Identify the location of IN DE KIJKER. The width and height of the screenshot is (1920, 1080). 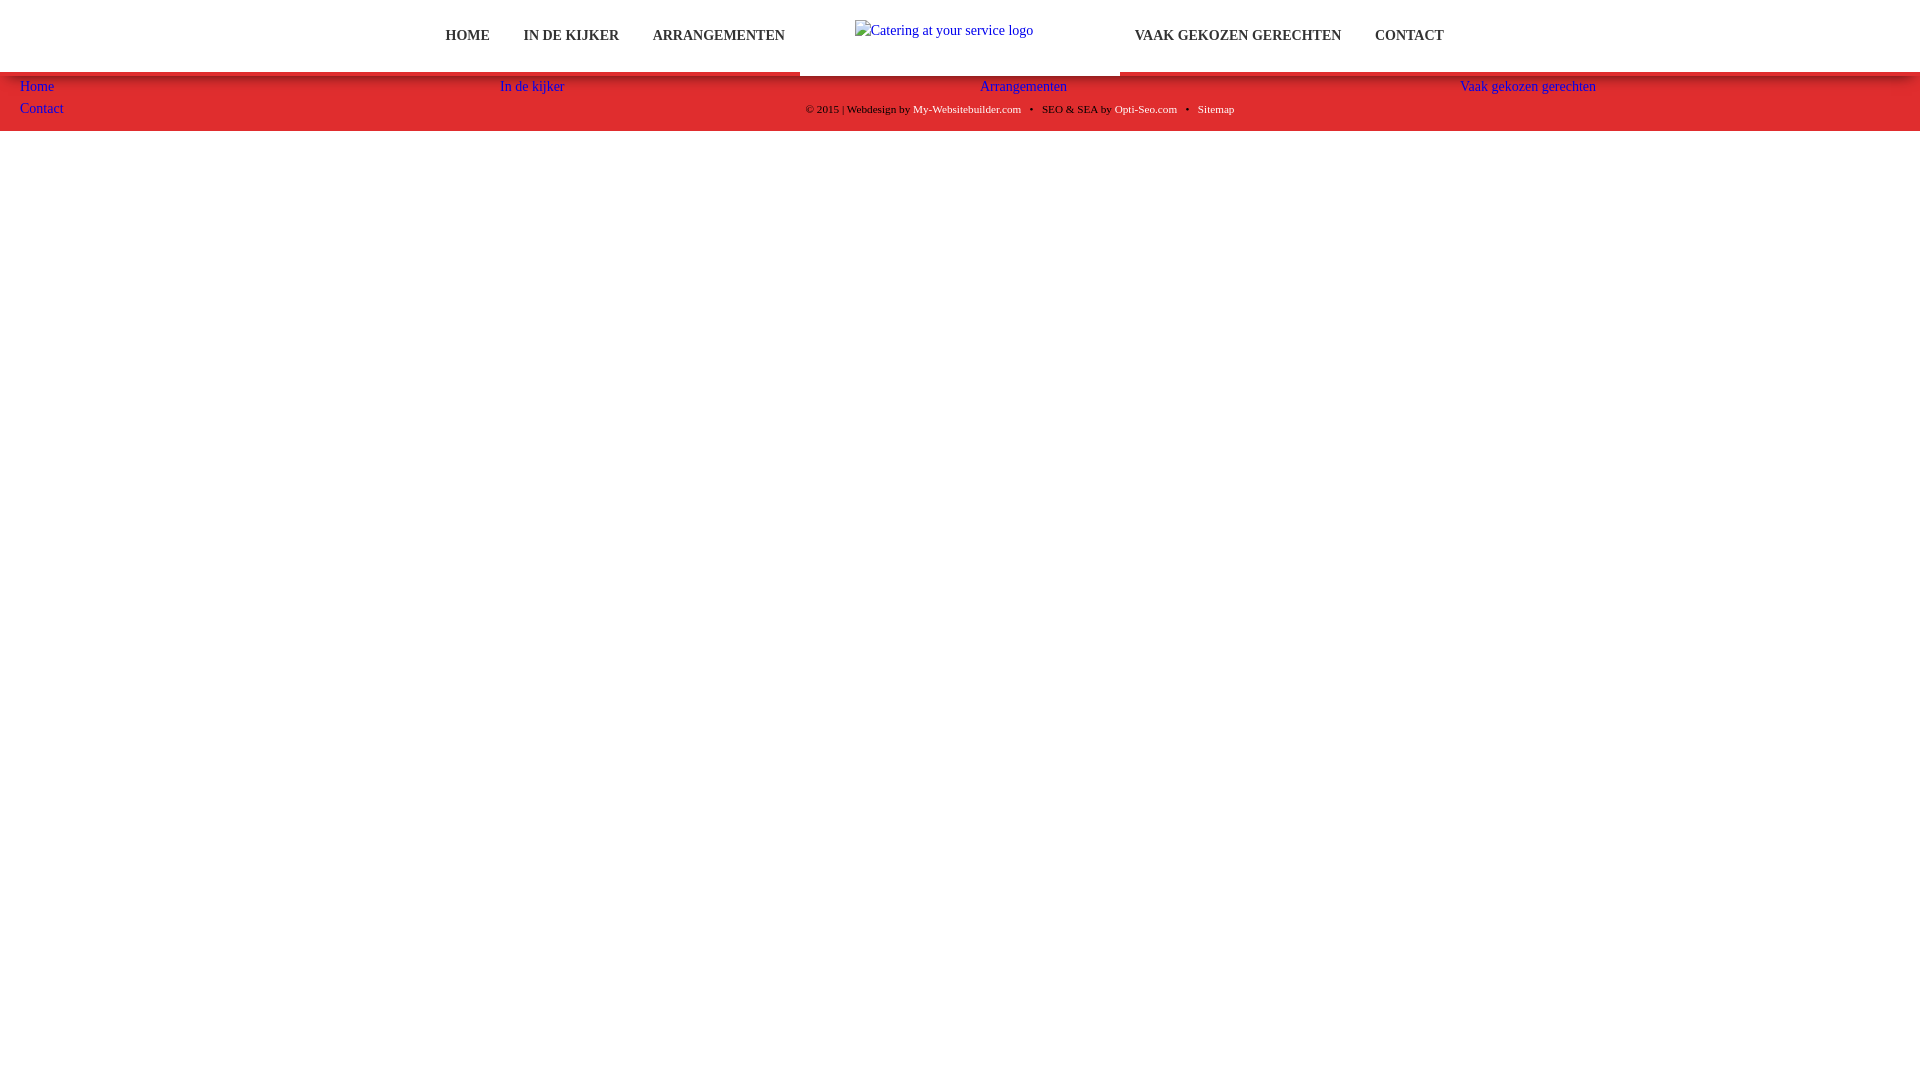
(571, 36).